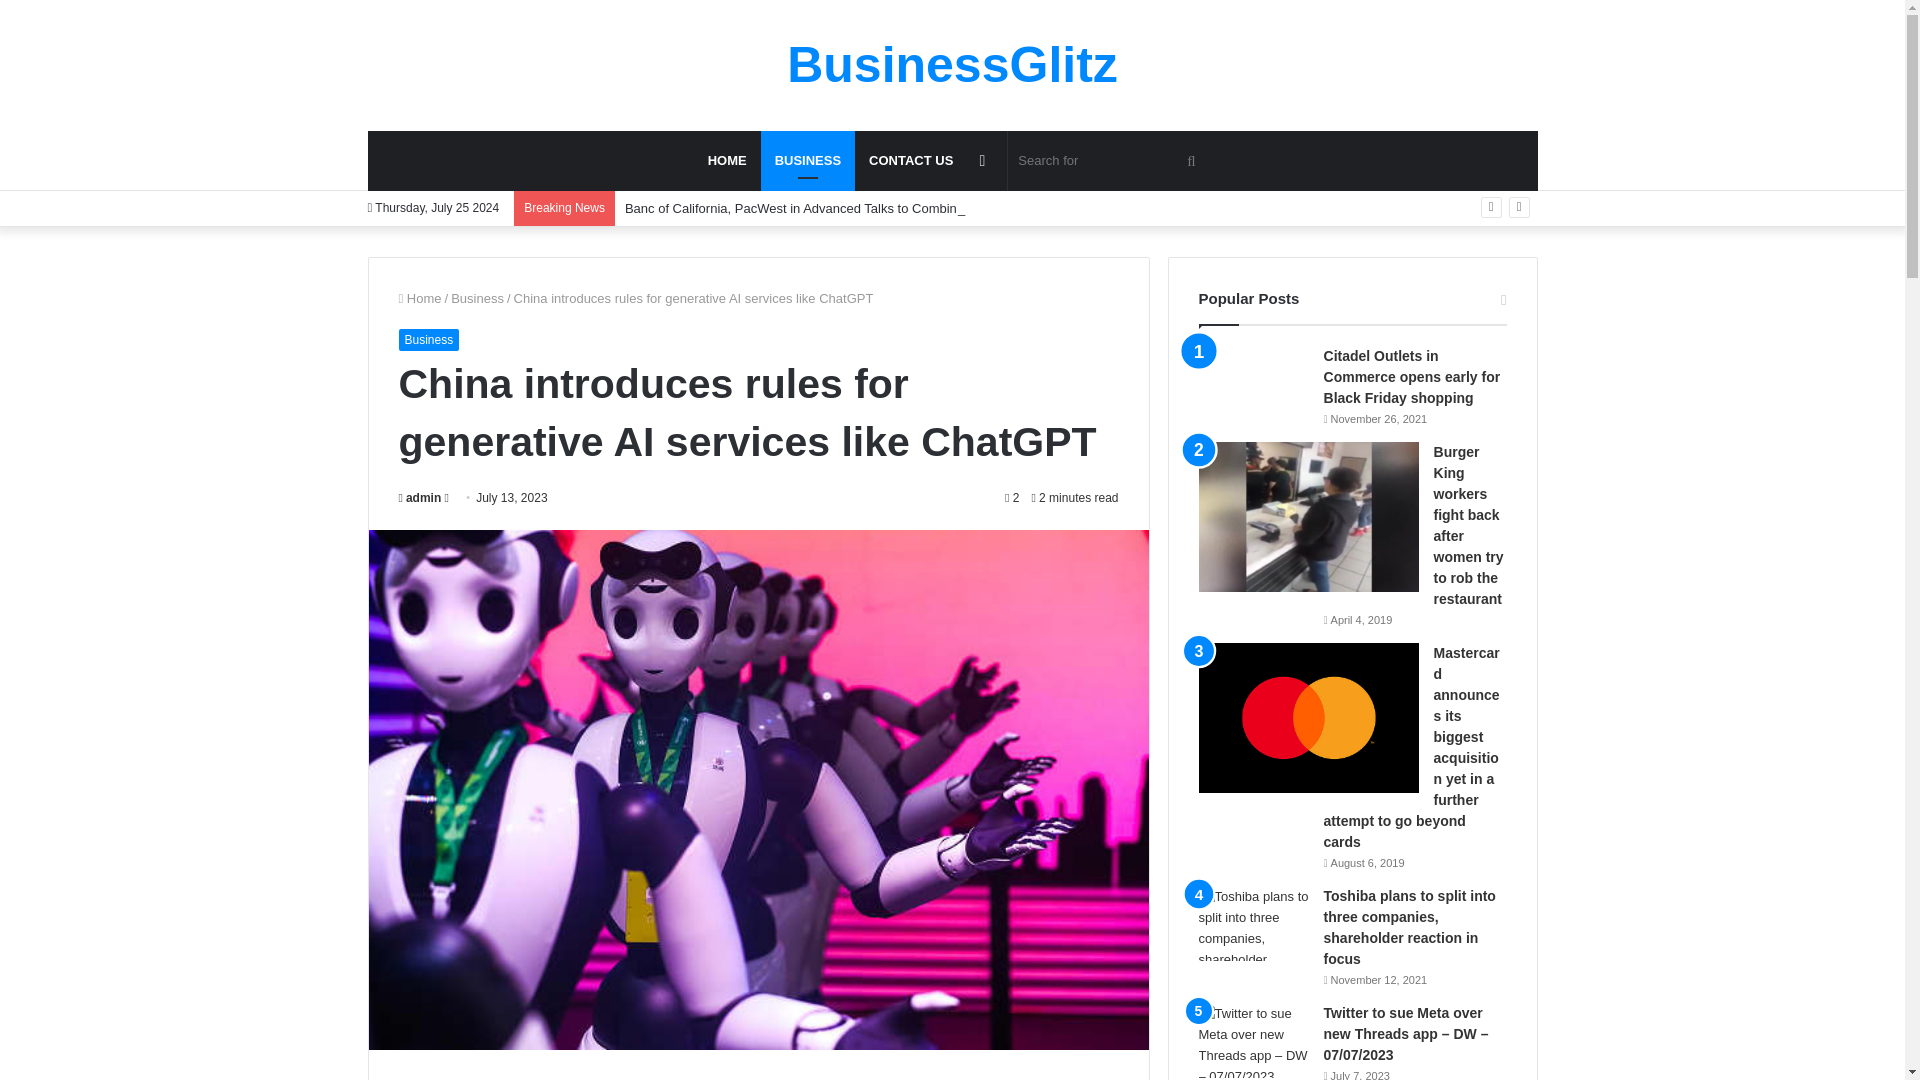  I want to click on admin, so click(419, 498).